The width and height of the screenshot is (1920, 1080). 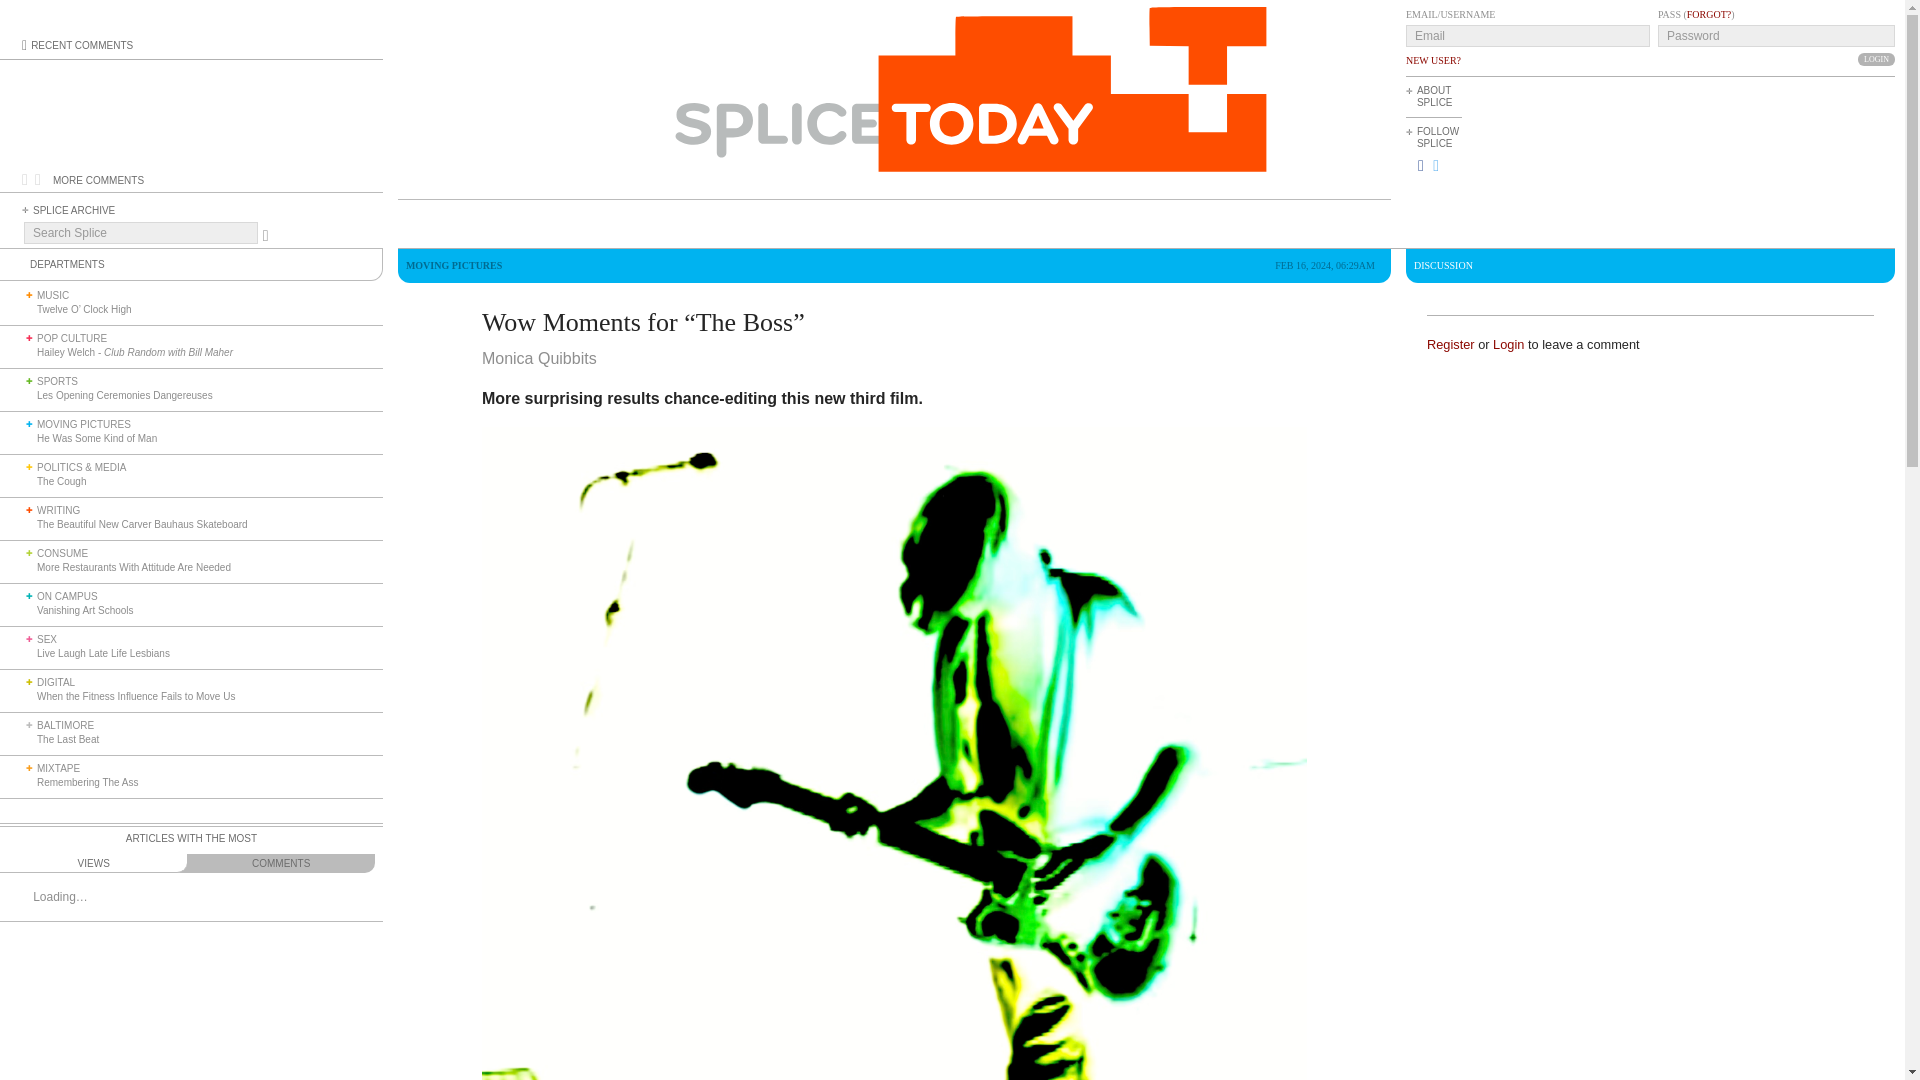 I want to click on The Beautiful New Carver Bauhaus Skateboard, so click(x=142, y=524).